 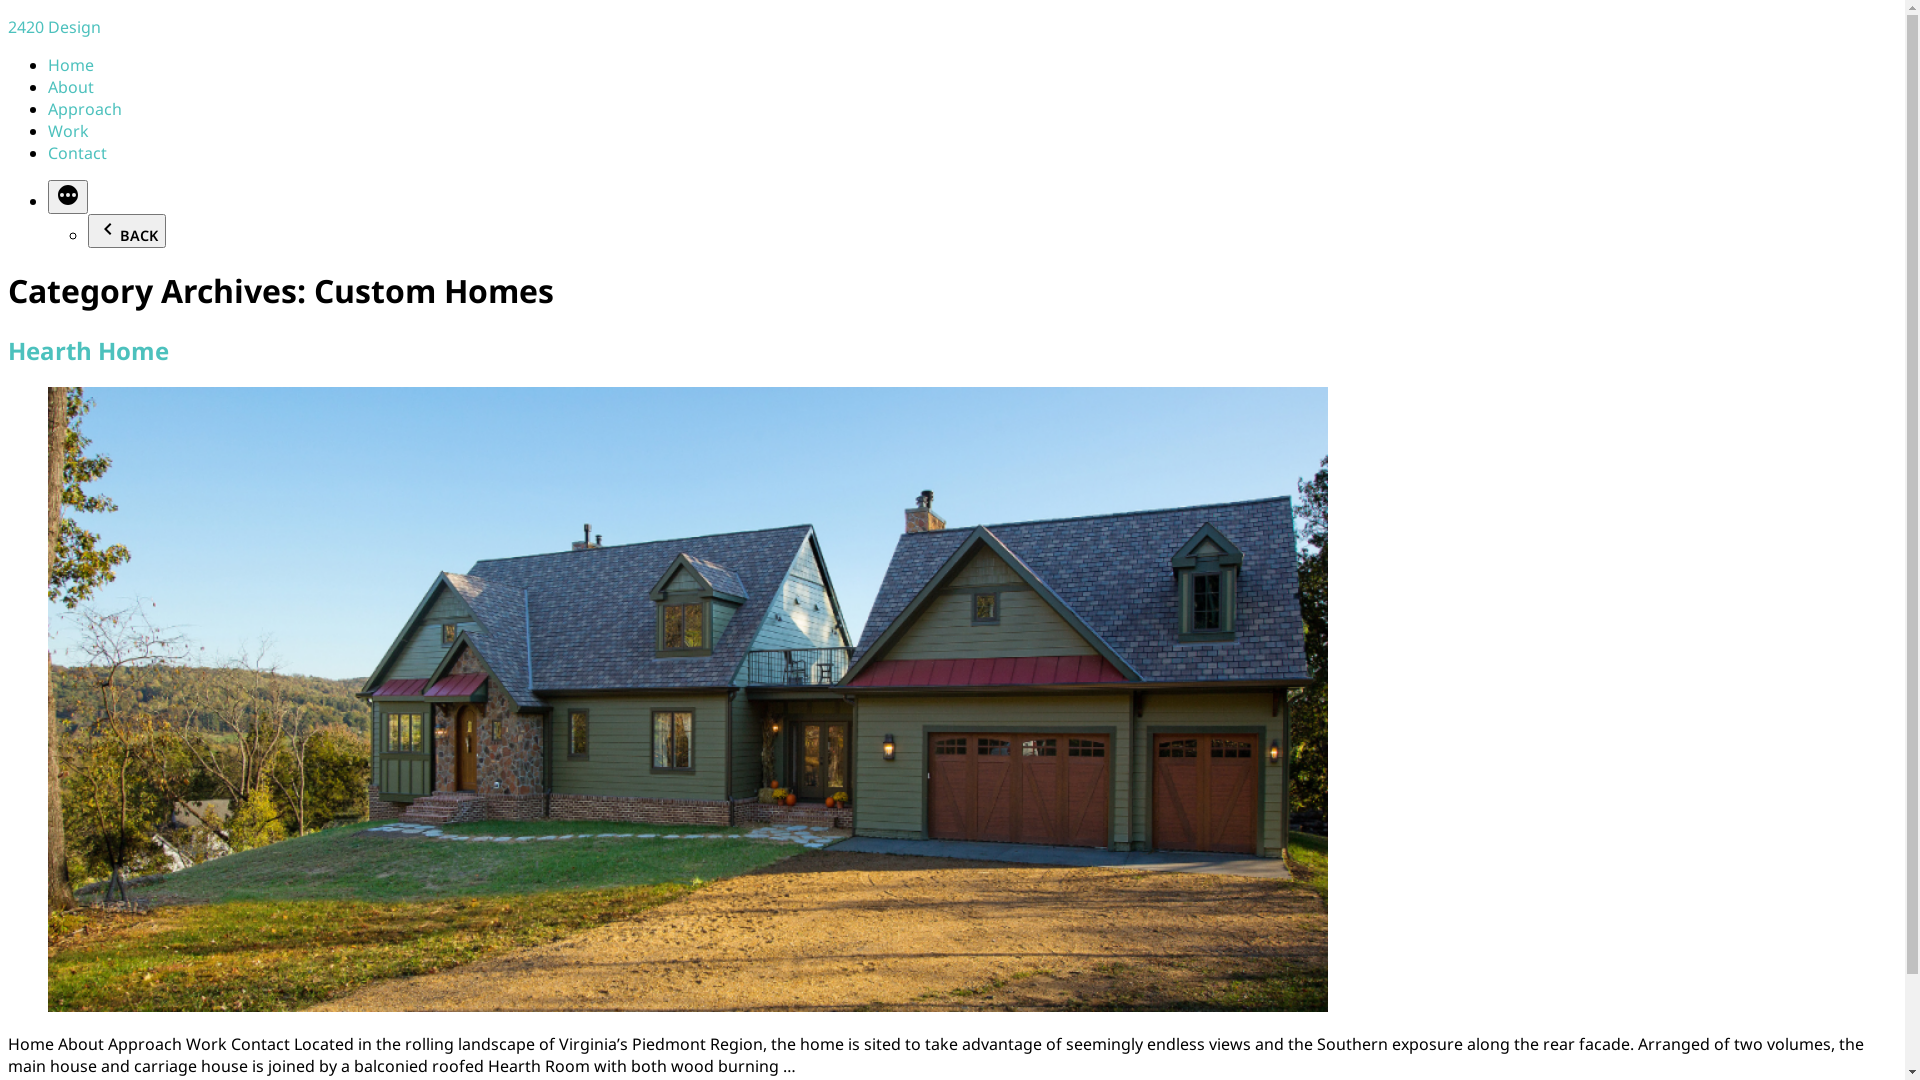 I want to click on Home, so click(x=71, y=65).